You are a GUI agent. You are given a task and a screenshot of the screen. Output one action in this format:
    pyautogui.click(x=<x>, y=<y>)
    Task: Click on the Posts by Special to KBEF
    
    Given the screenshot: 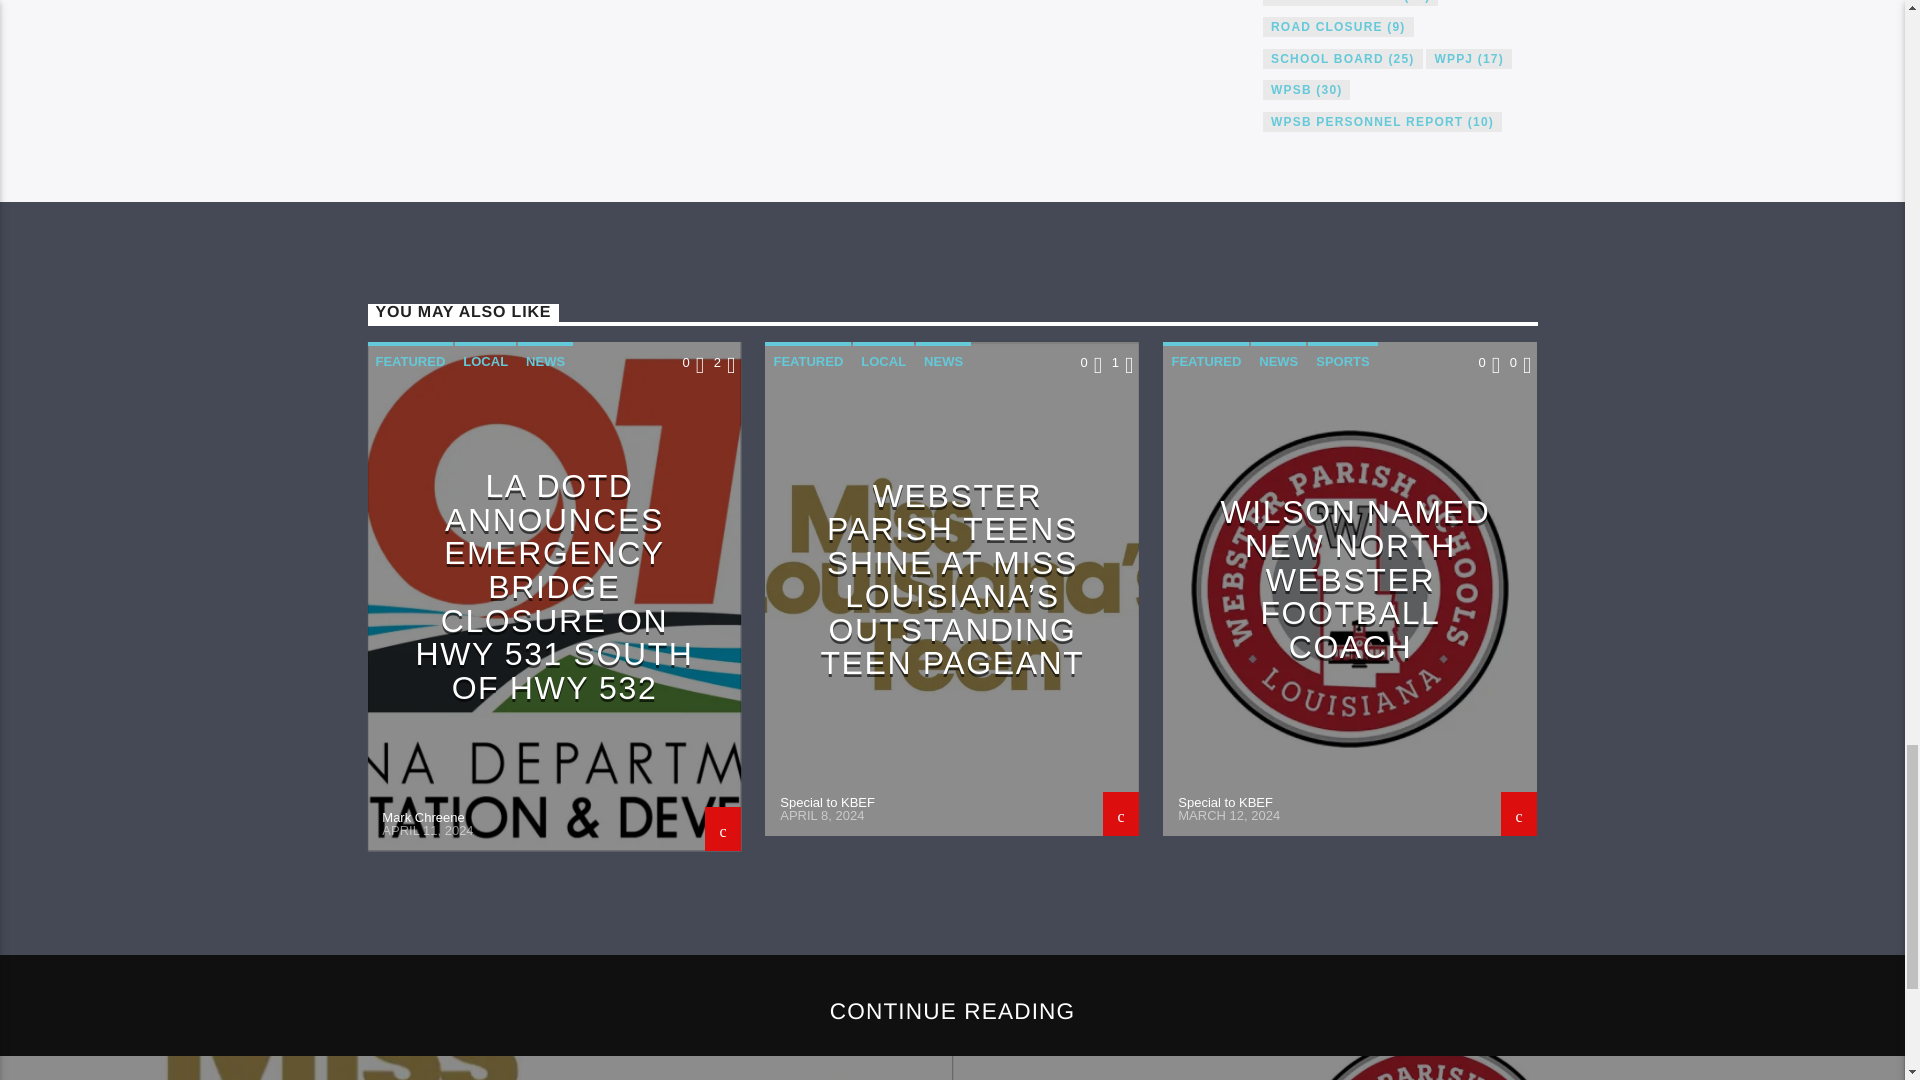 What is the action you would take?
    pyautogui.click(x=827, y=802)
    